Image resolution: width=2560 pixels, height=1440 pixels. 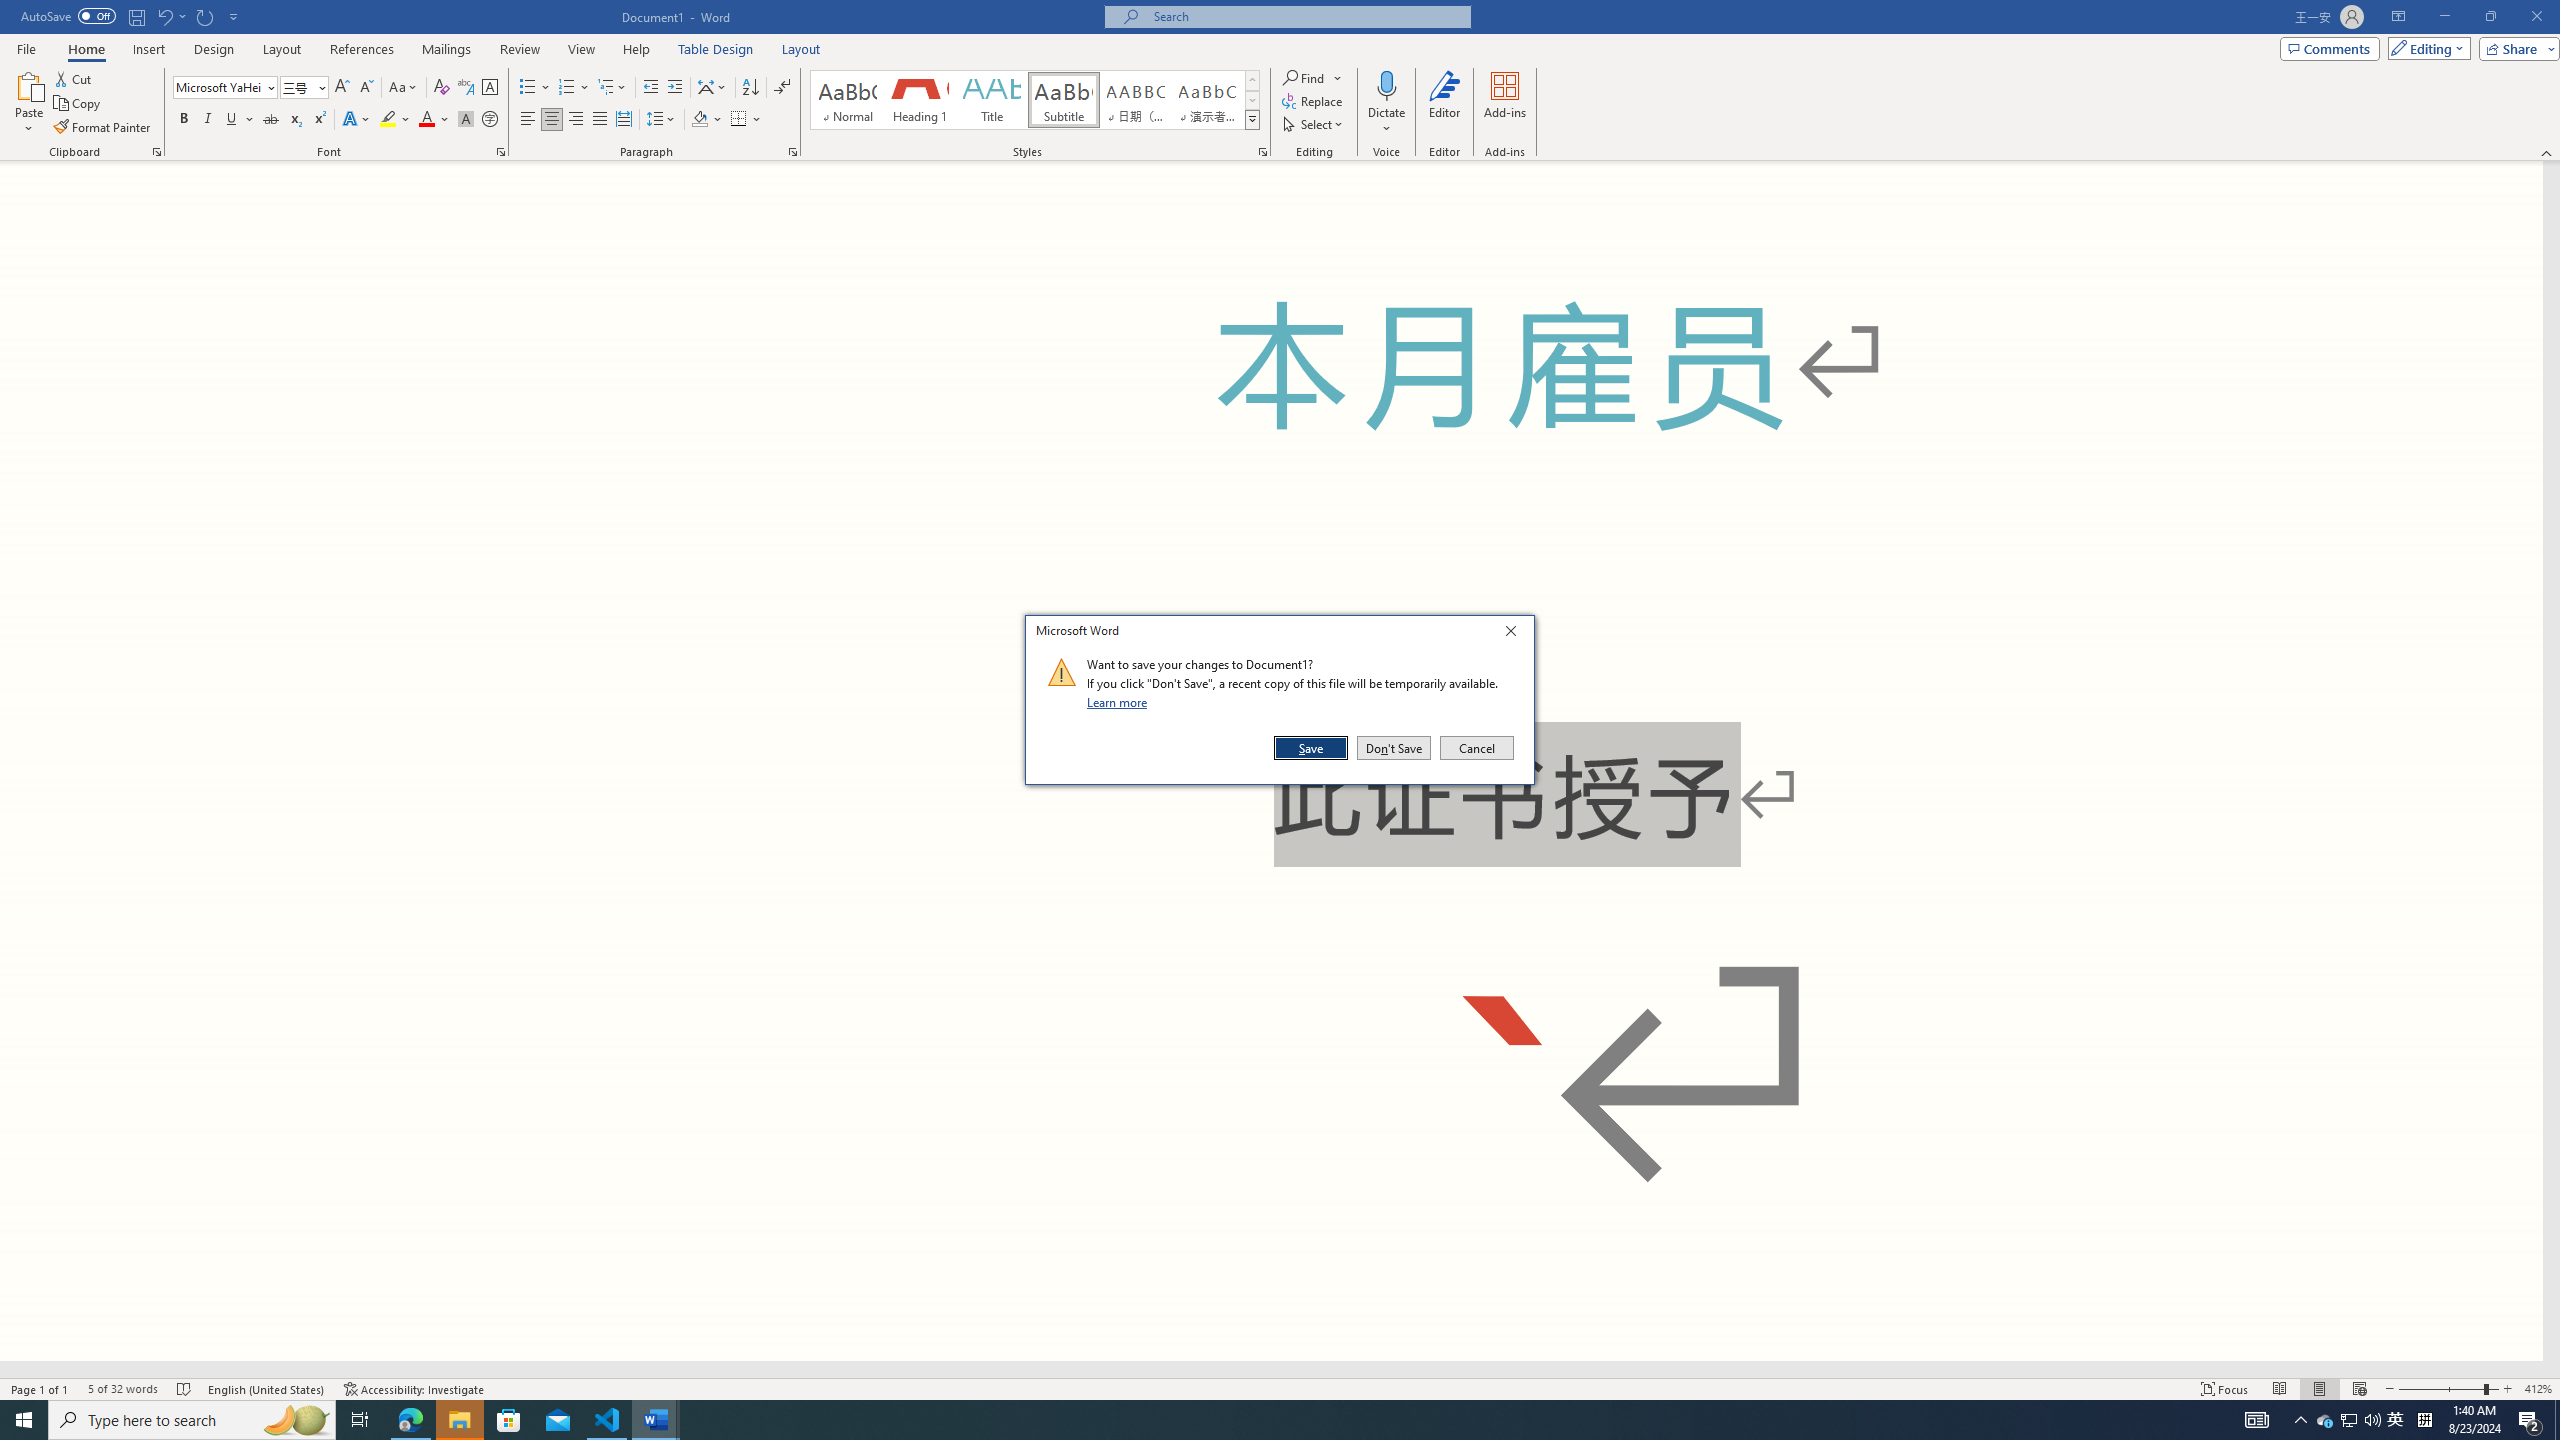 What do you see at coordinates (318, 120) in the screenshot?
I see `Superscript` at bounding box center [318, 120].